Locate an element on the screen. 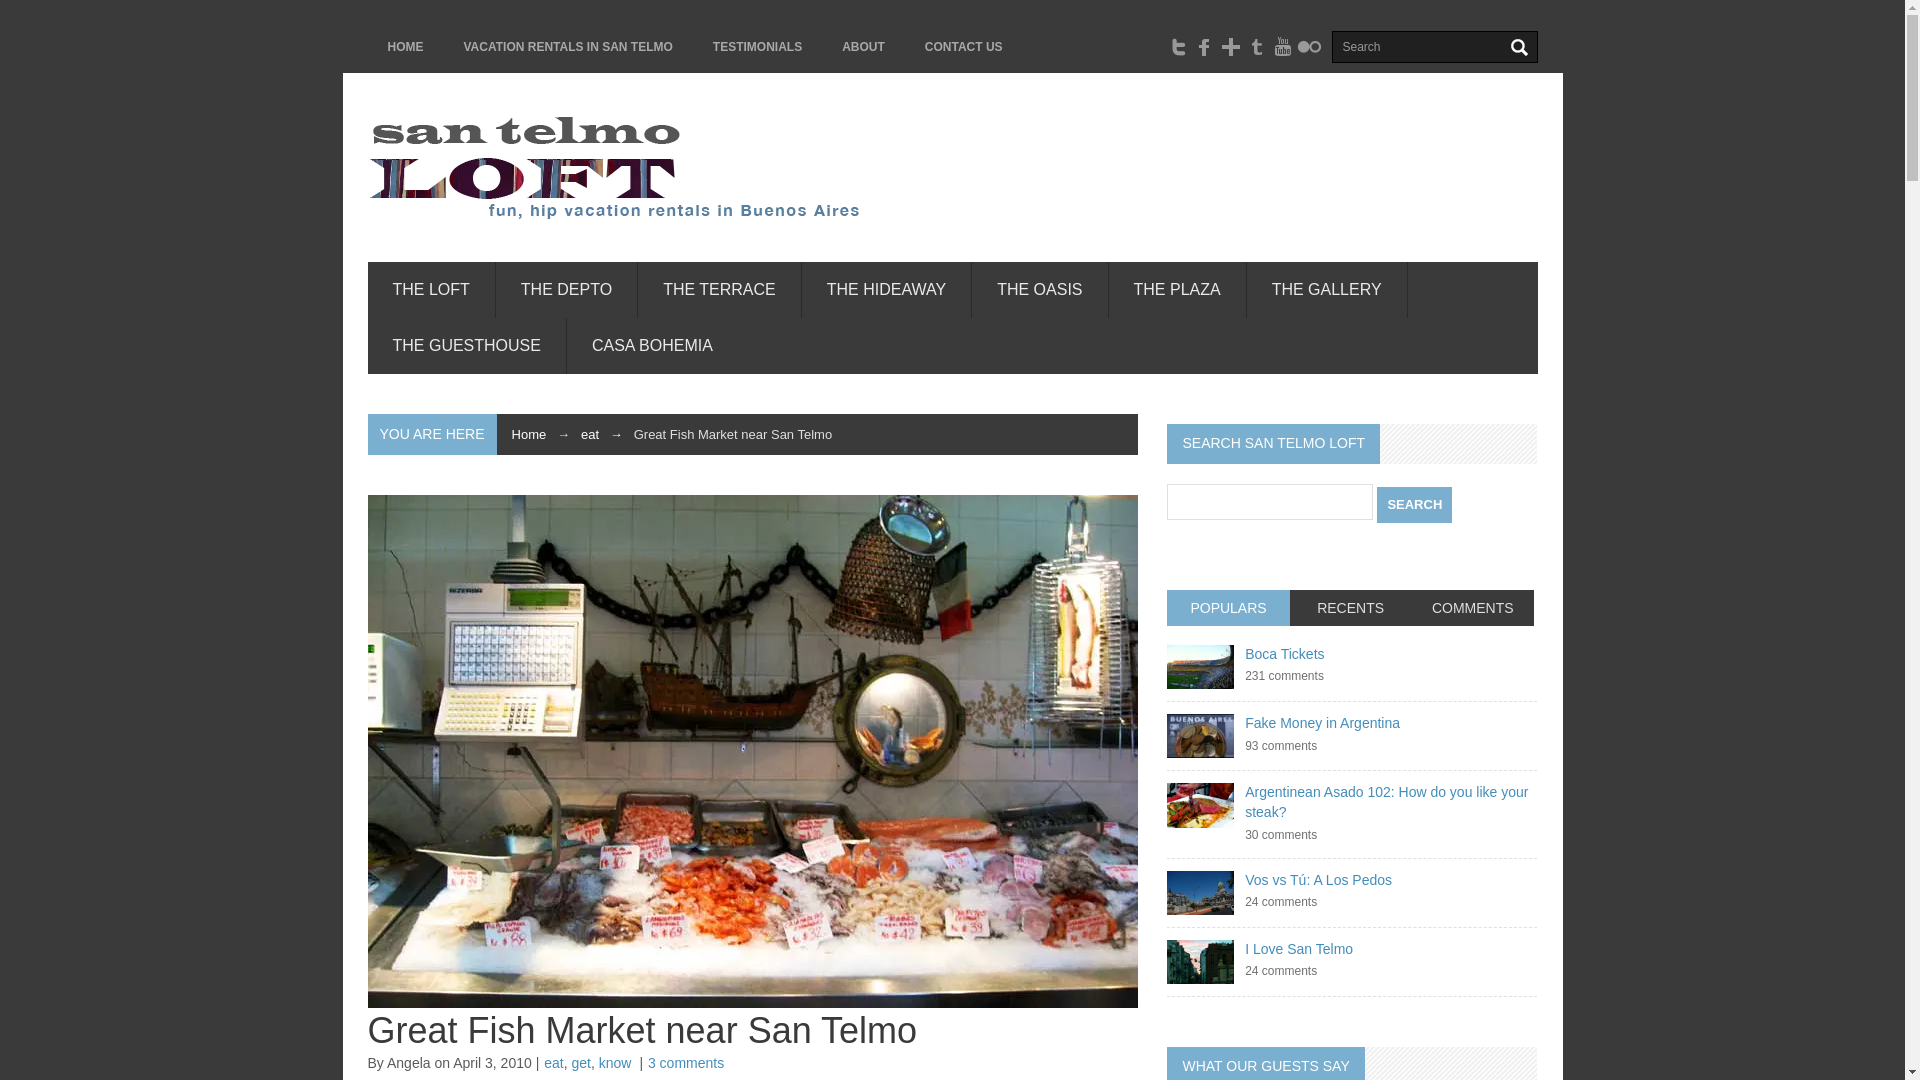 The width and height of the screenshot is (1920, 1080). HOME is located at coordinates (406, 46).